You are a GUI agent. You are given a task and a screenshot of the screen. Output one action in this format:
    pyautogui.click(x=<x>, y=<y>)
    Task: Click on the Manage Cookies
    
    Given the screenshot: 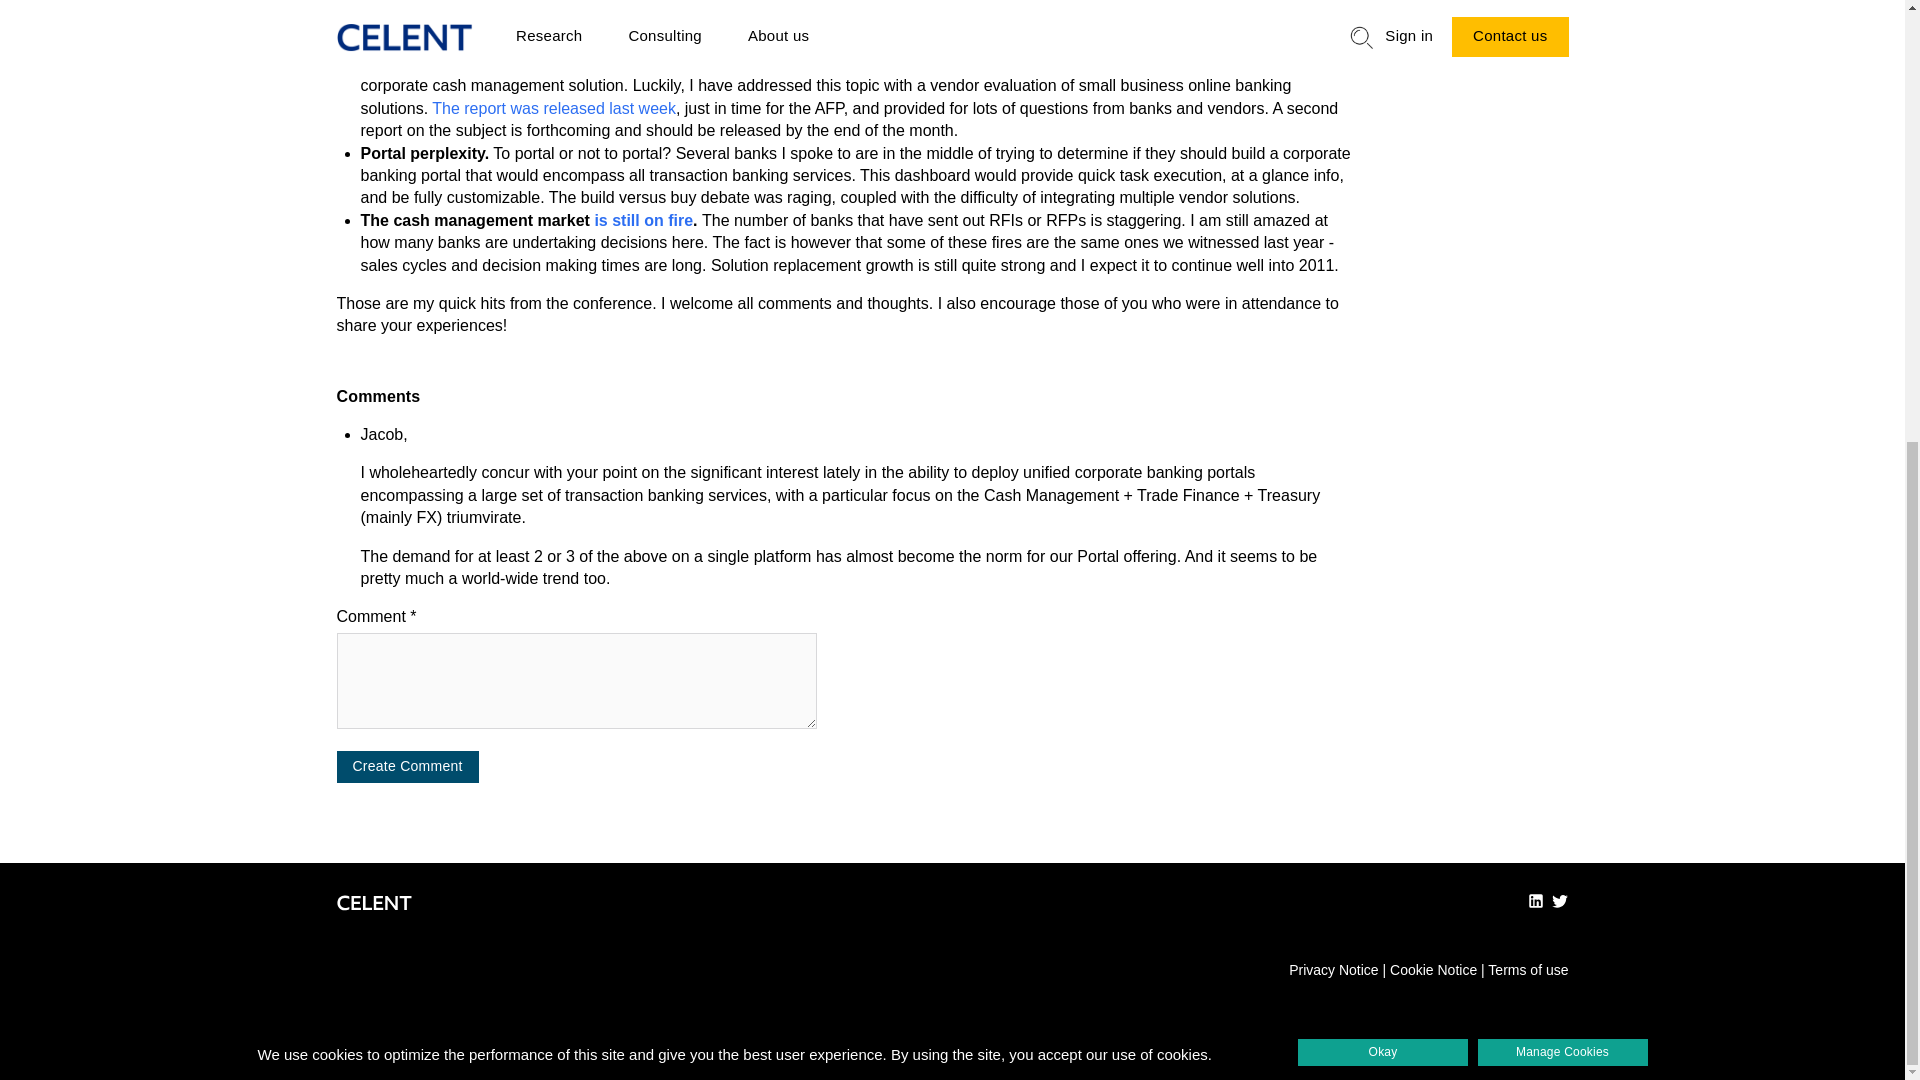 What is the action you would take?
    pyautogui.click(x=1562, y=312)
    